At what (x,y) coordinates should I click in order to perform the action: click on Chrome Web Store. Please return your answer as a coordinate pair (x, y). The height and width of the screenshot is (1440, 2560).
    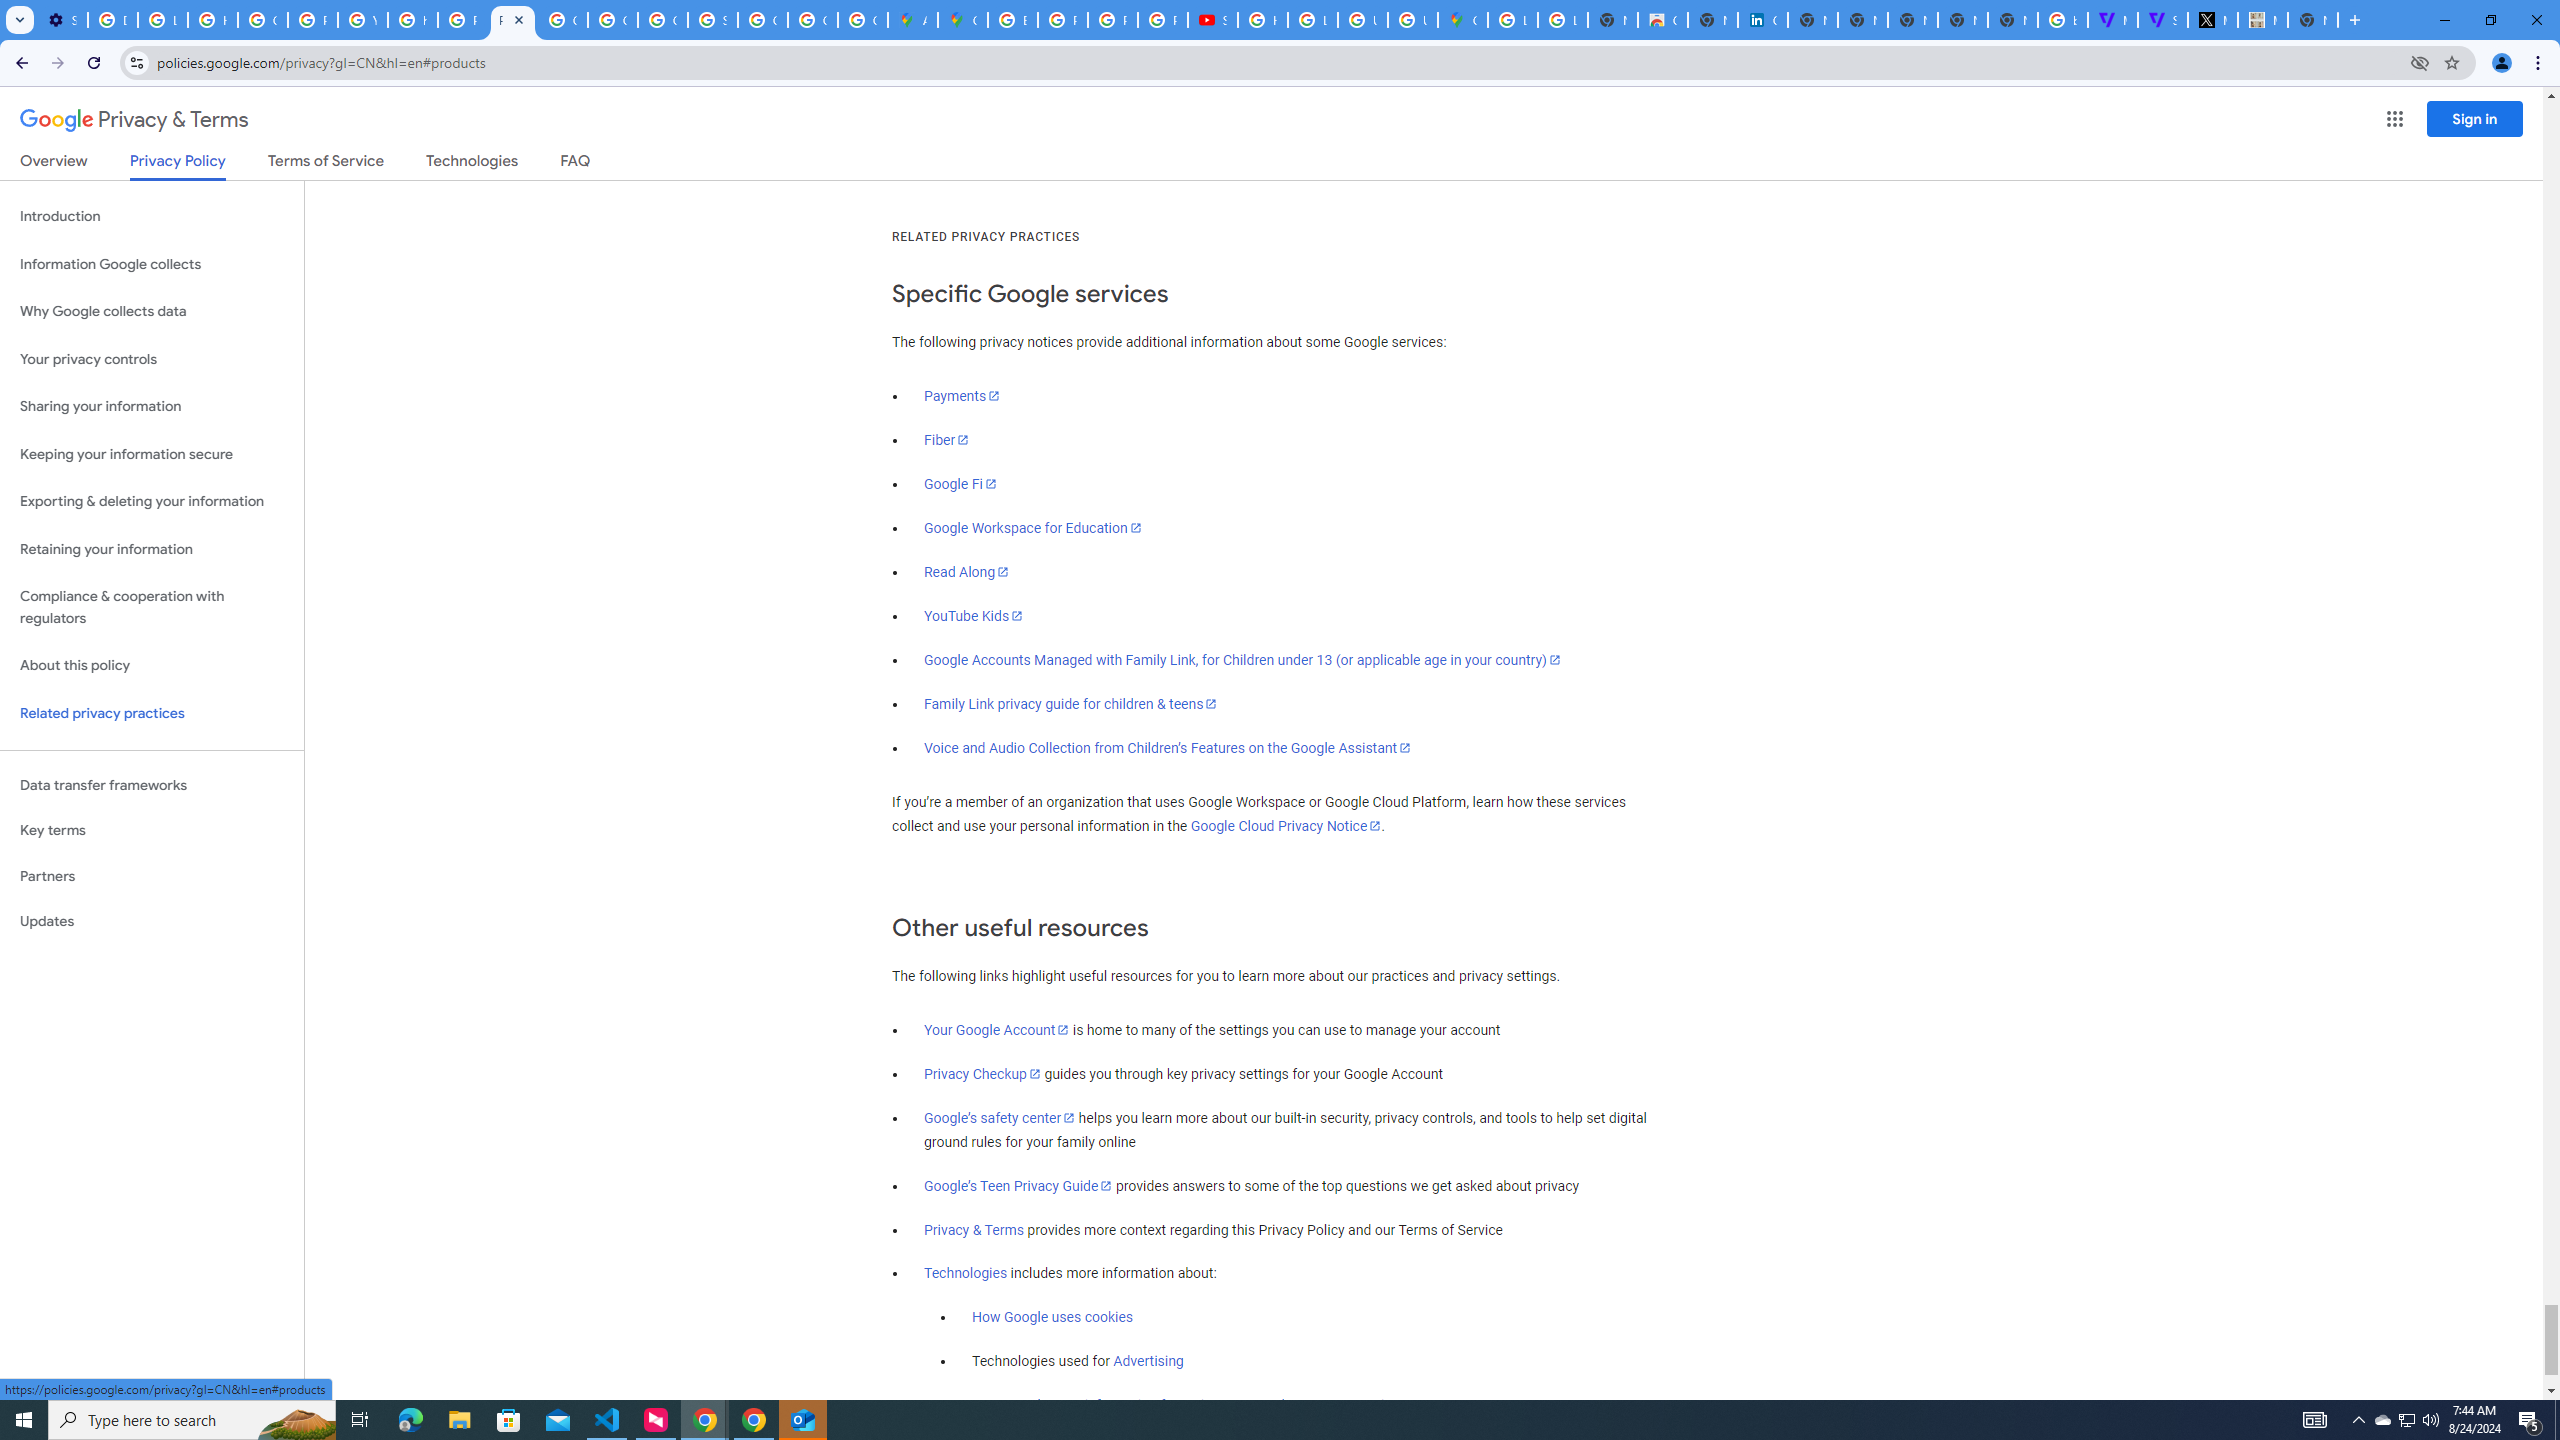
    Looking at the image, I should click on (1662, 20).